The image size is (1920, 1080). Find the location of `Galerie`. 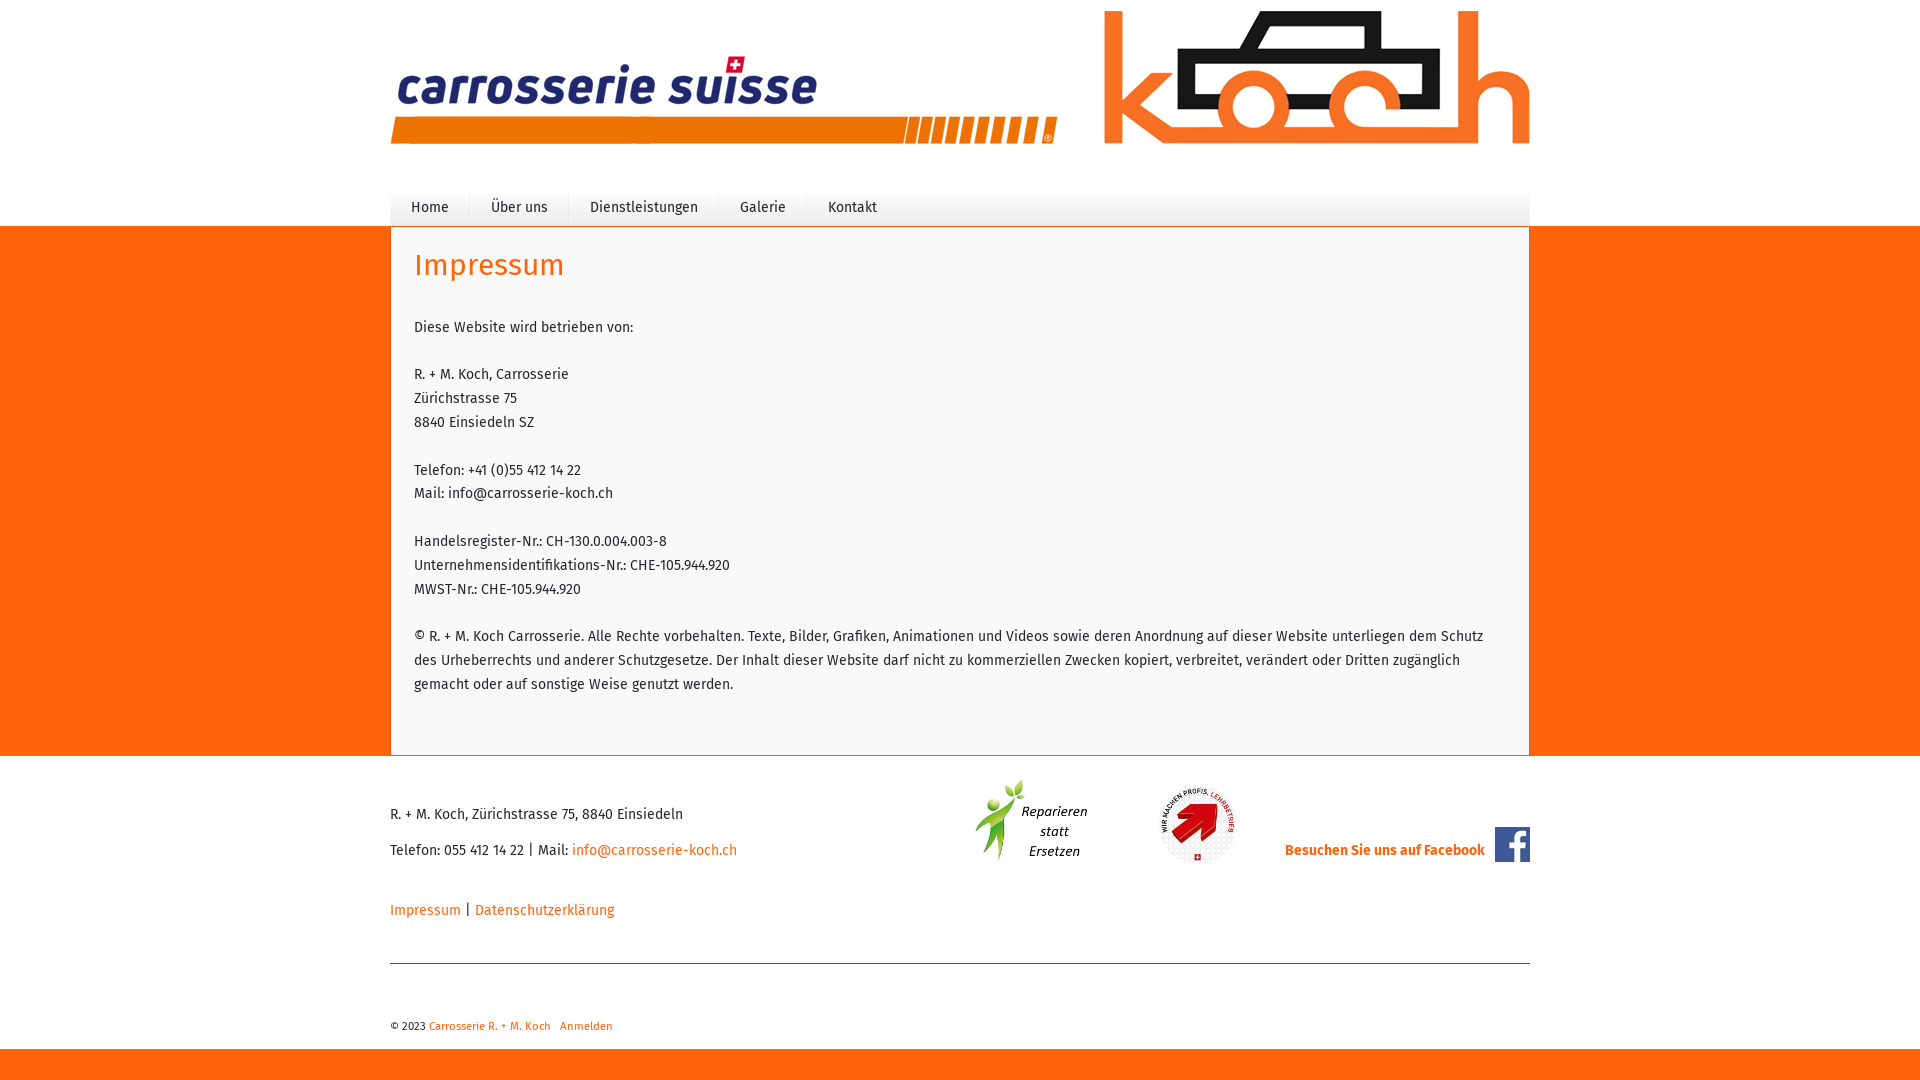

Galerie is located at coordinates (763, 208).